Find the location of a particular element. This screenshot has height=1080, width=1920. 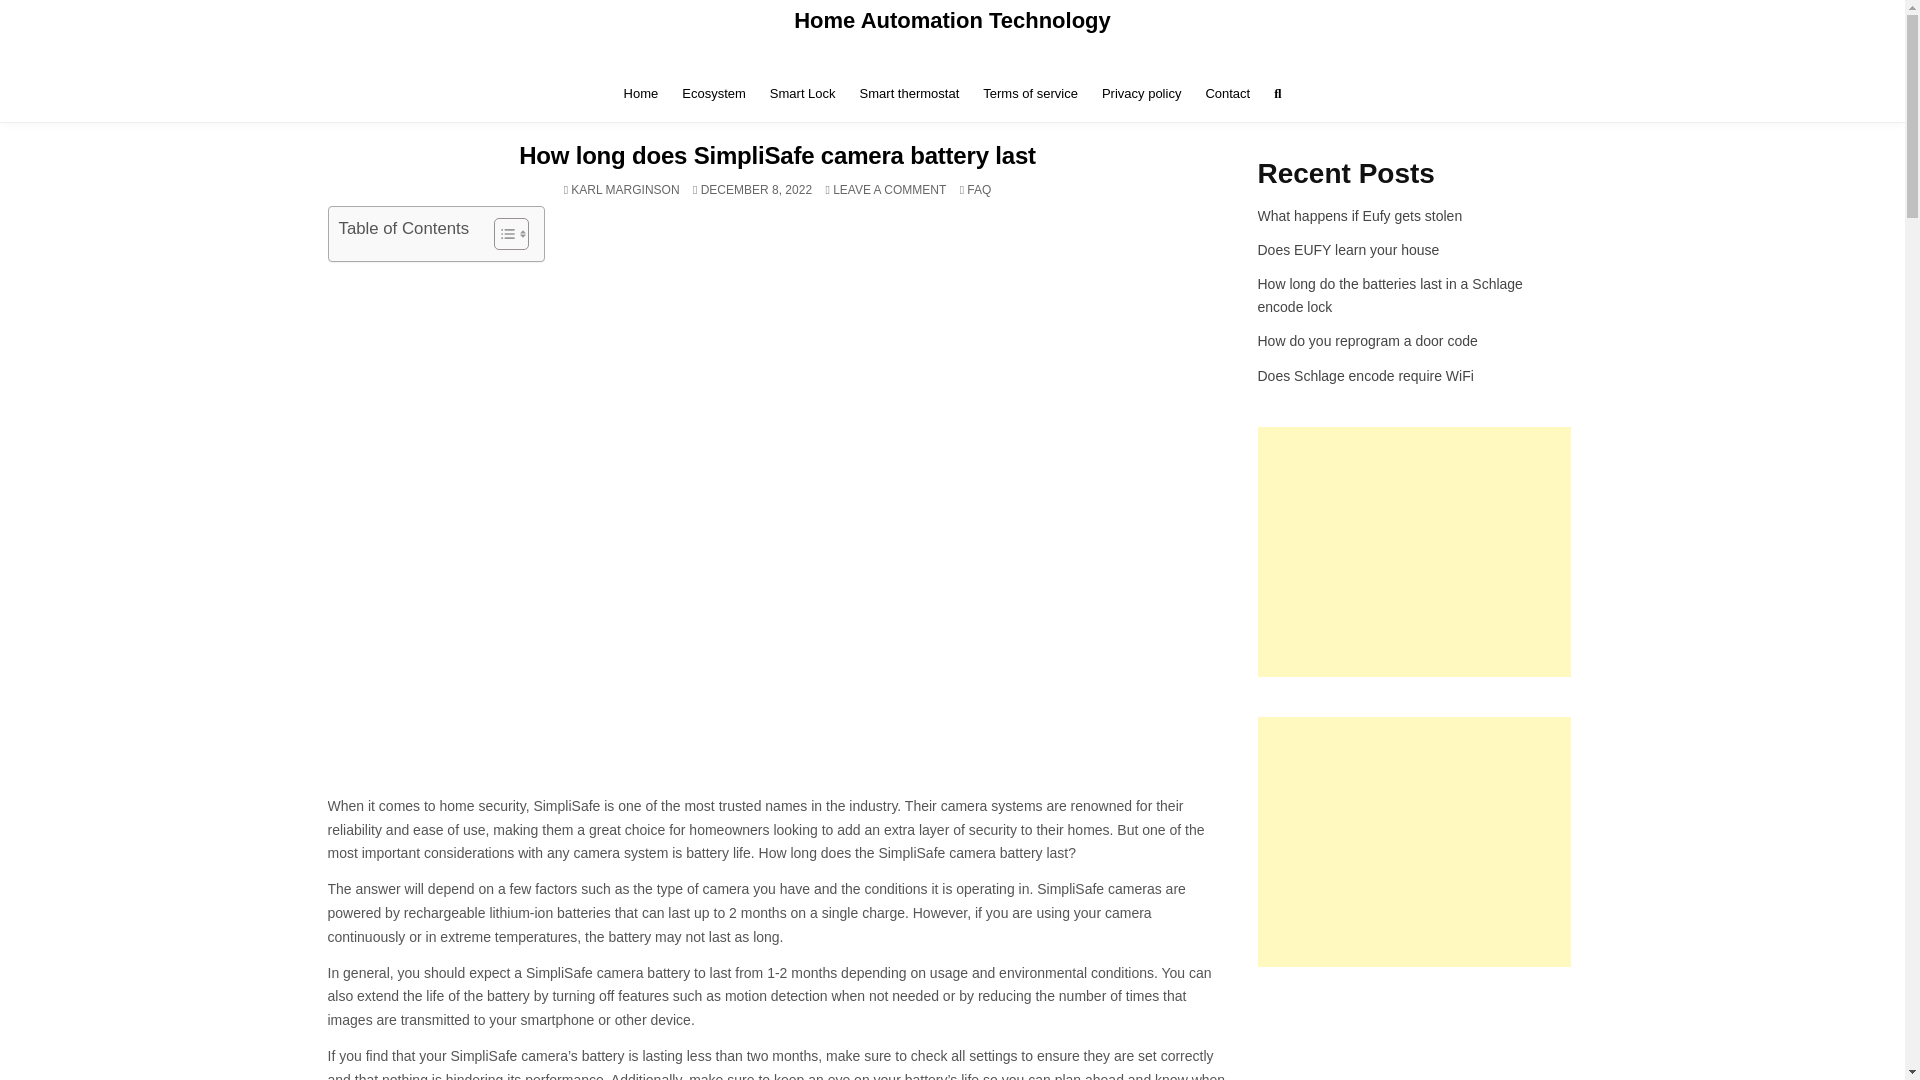

FAQ is located at coordinates (978, 189).